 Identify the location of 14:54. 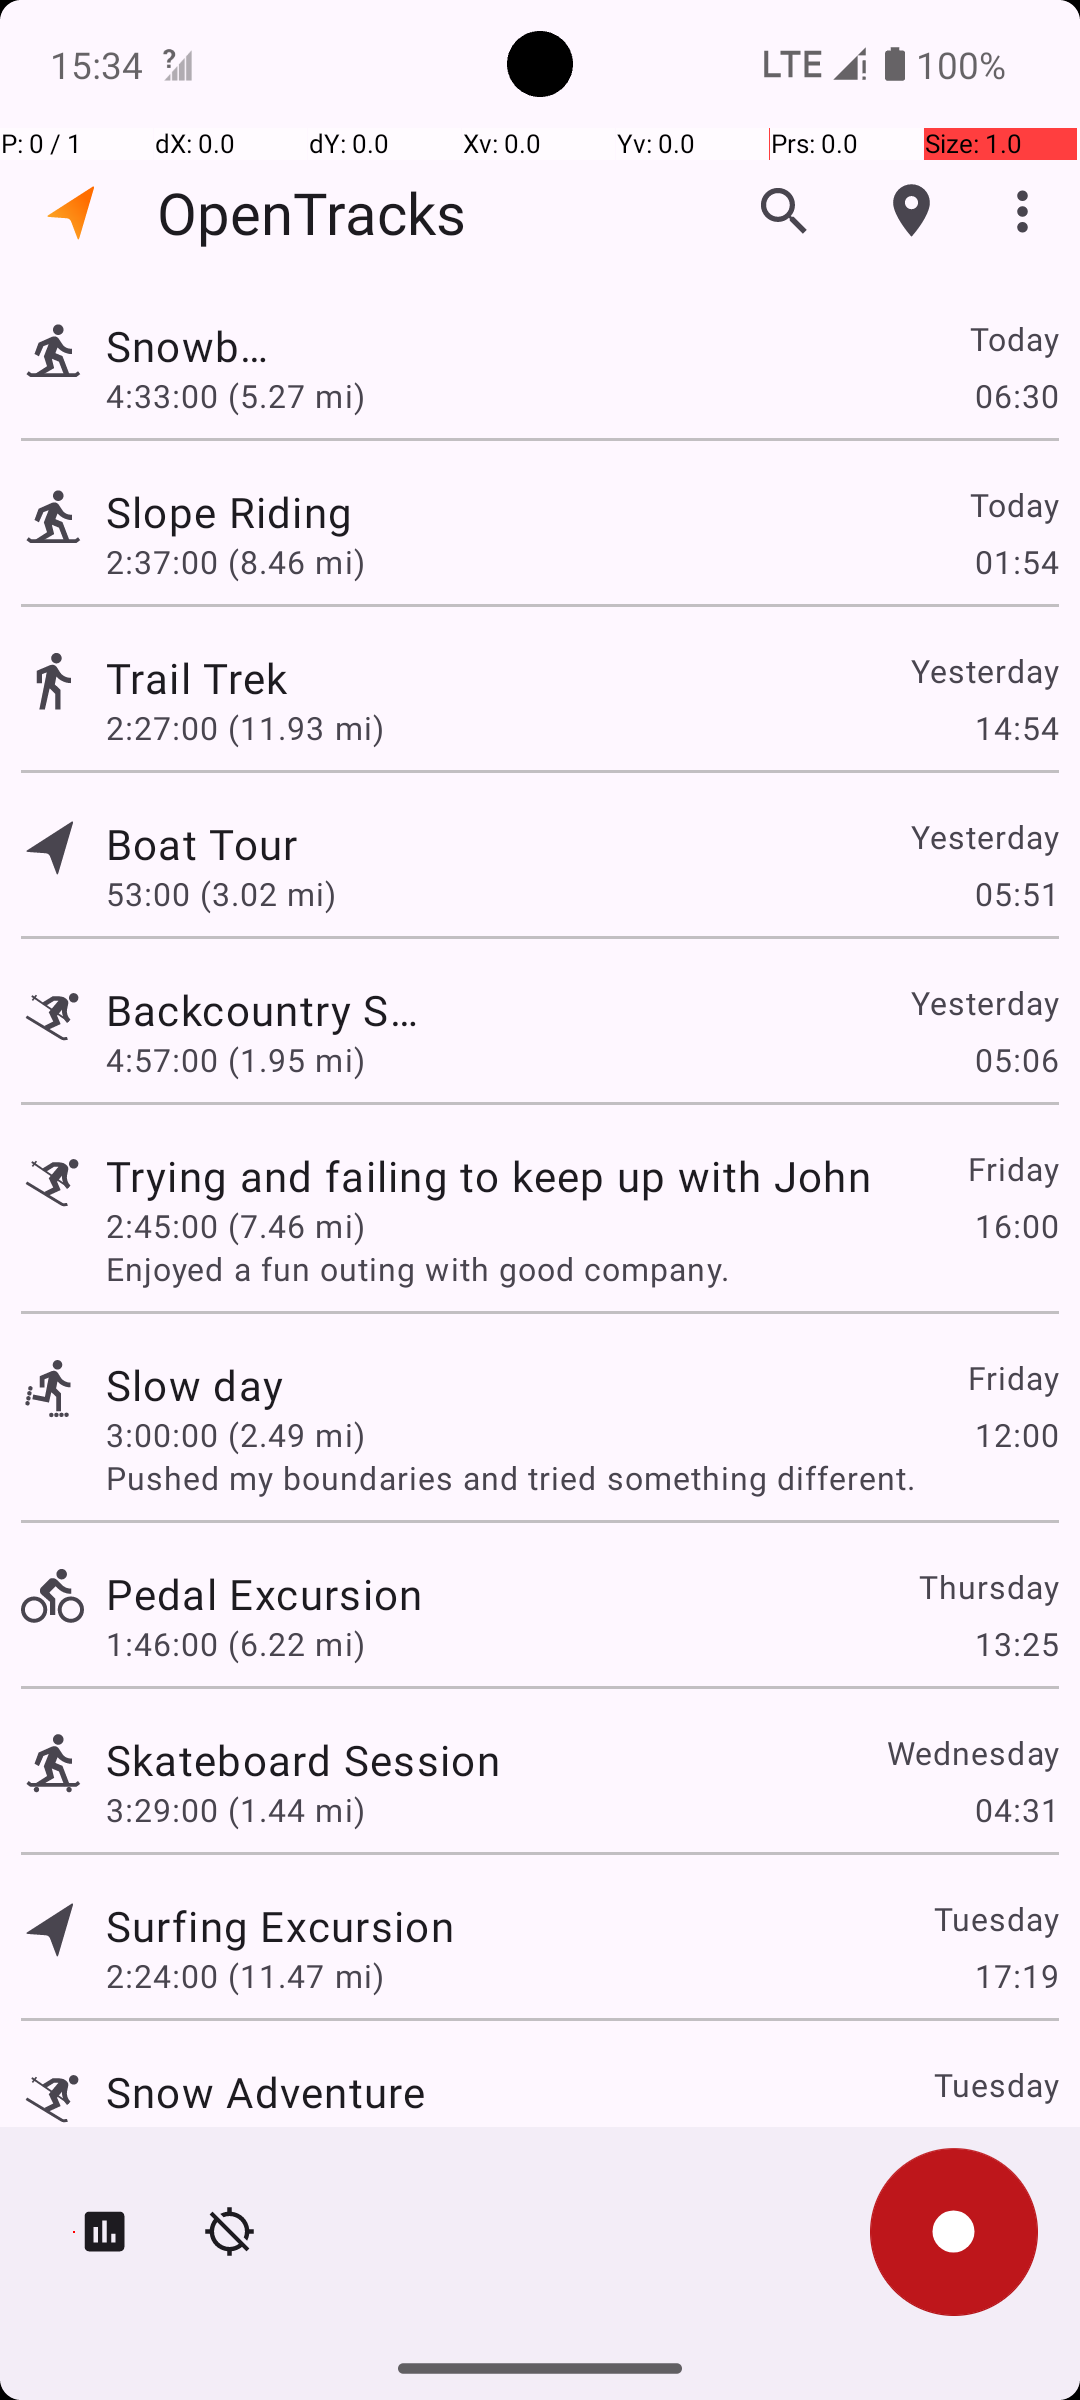
(1016, 728).